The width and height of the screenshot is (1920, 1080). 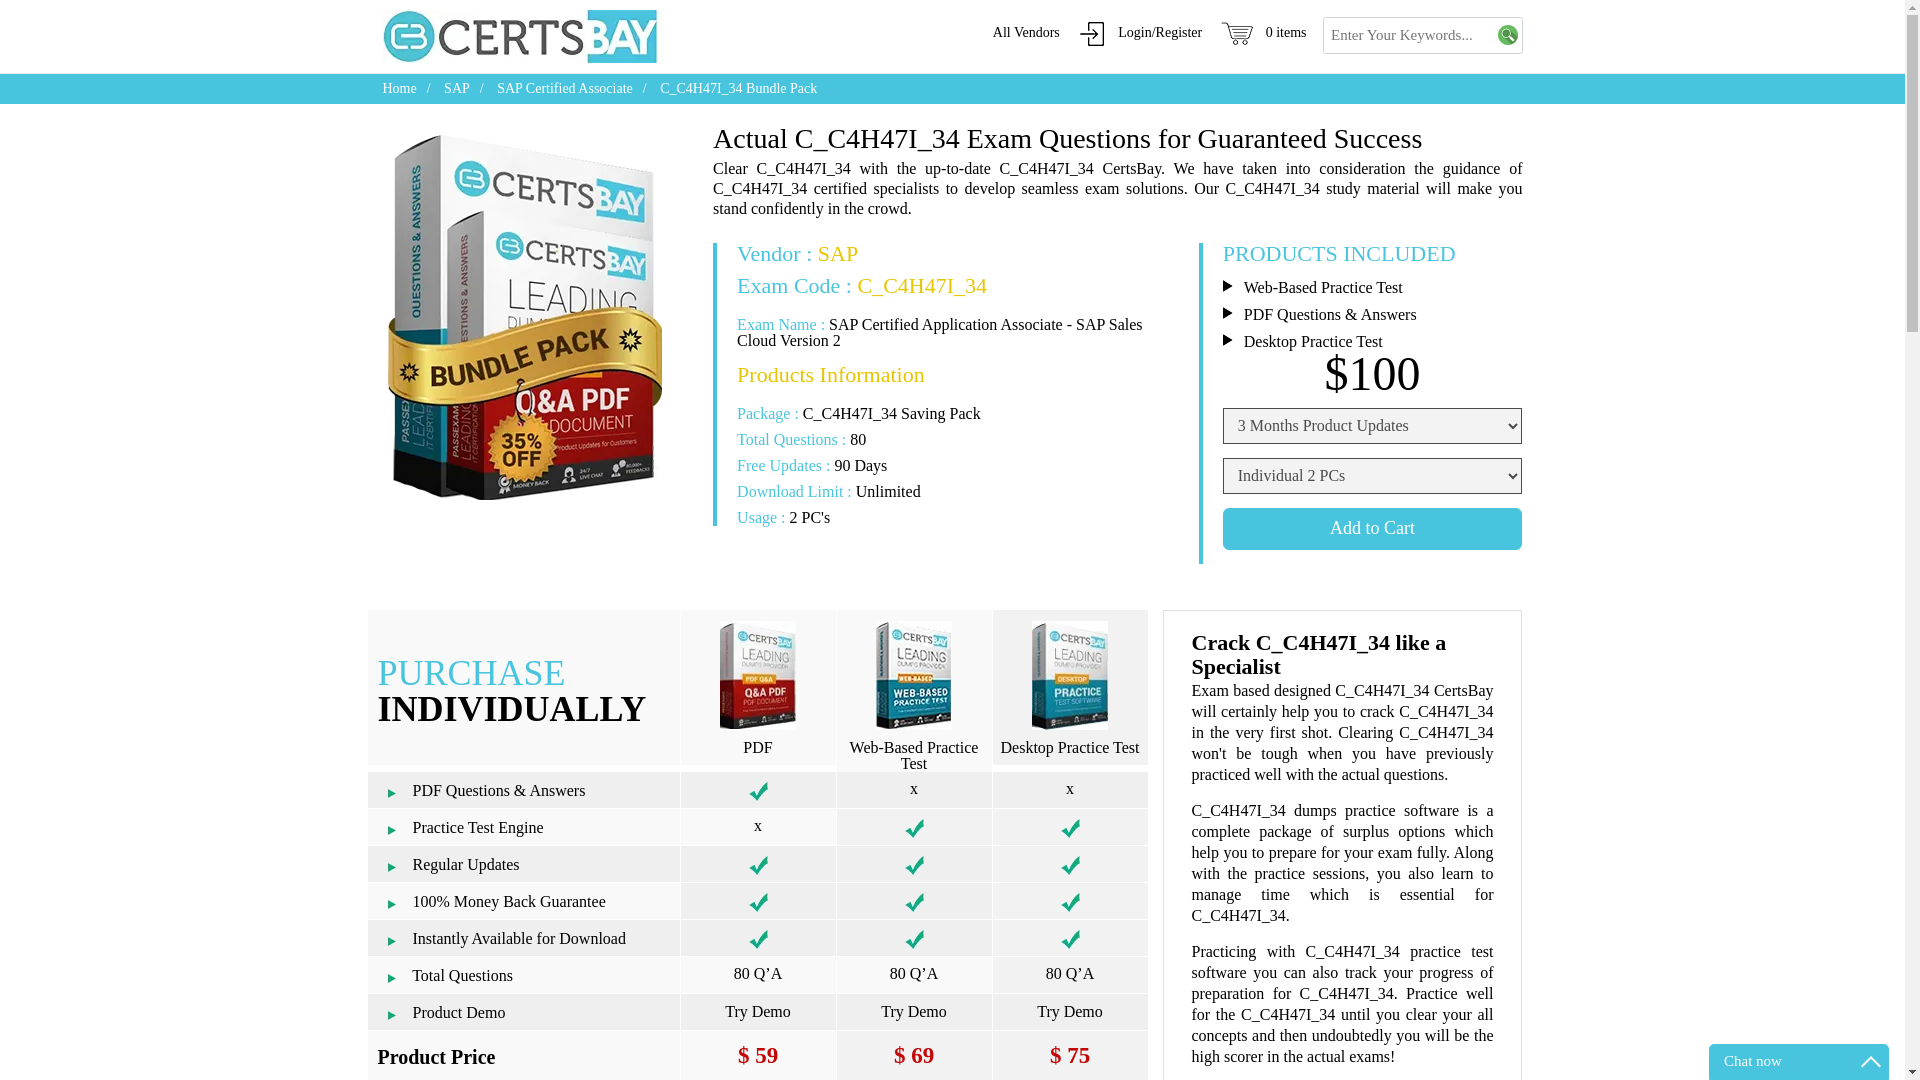 I want to click on SAP Certified Associate, so click(x=565, y=88).